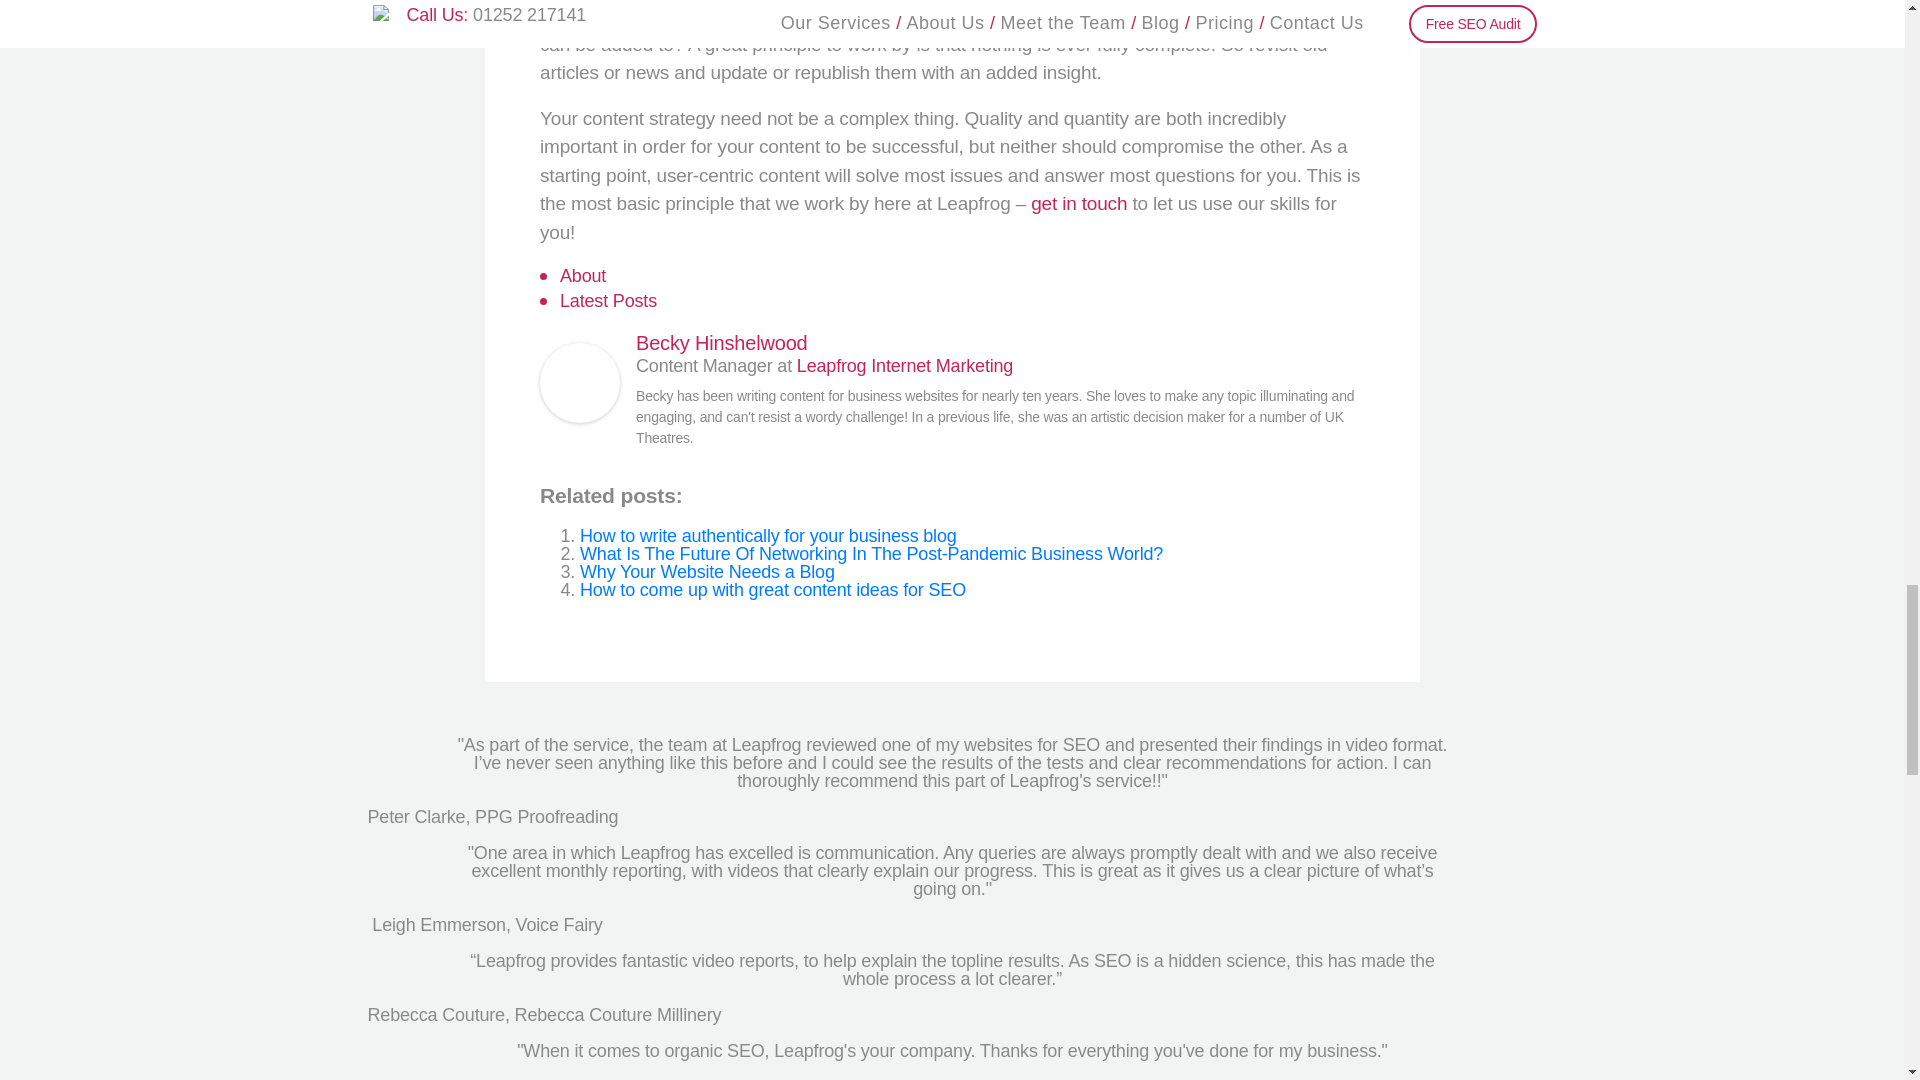 Image resolution: width=1920 pixels, height=1080 pixels. Describe the element at coordinates (722, 342) in the screenshot. I see `Becky Hinshelwood` at that location.